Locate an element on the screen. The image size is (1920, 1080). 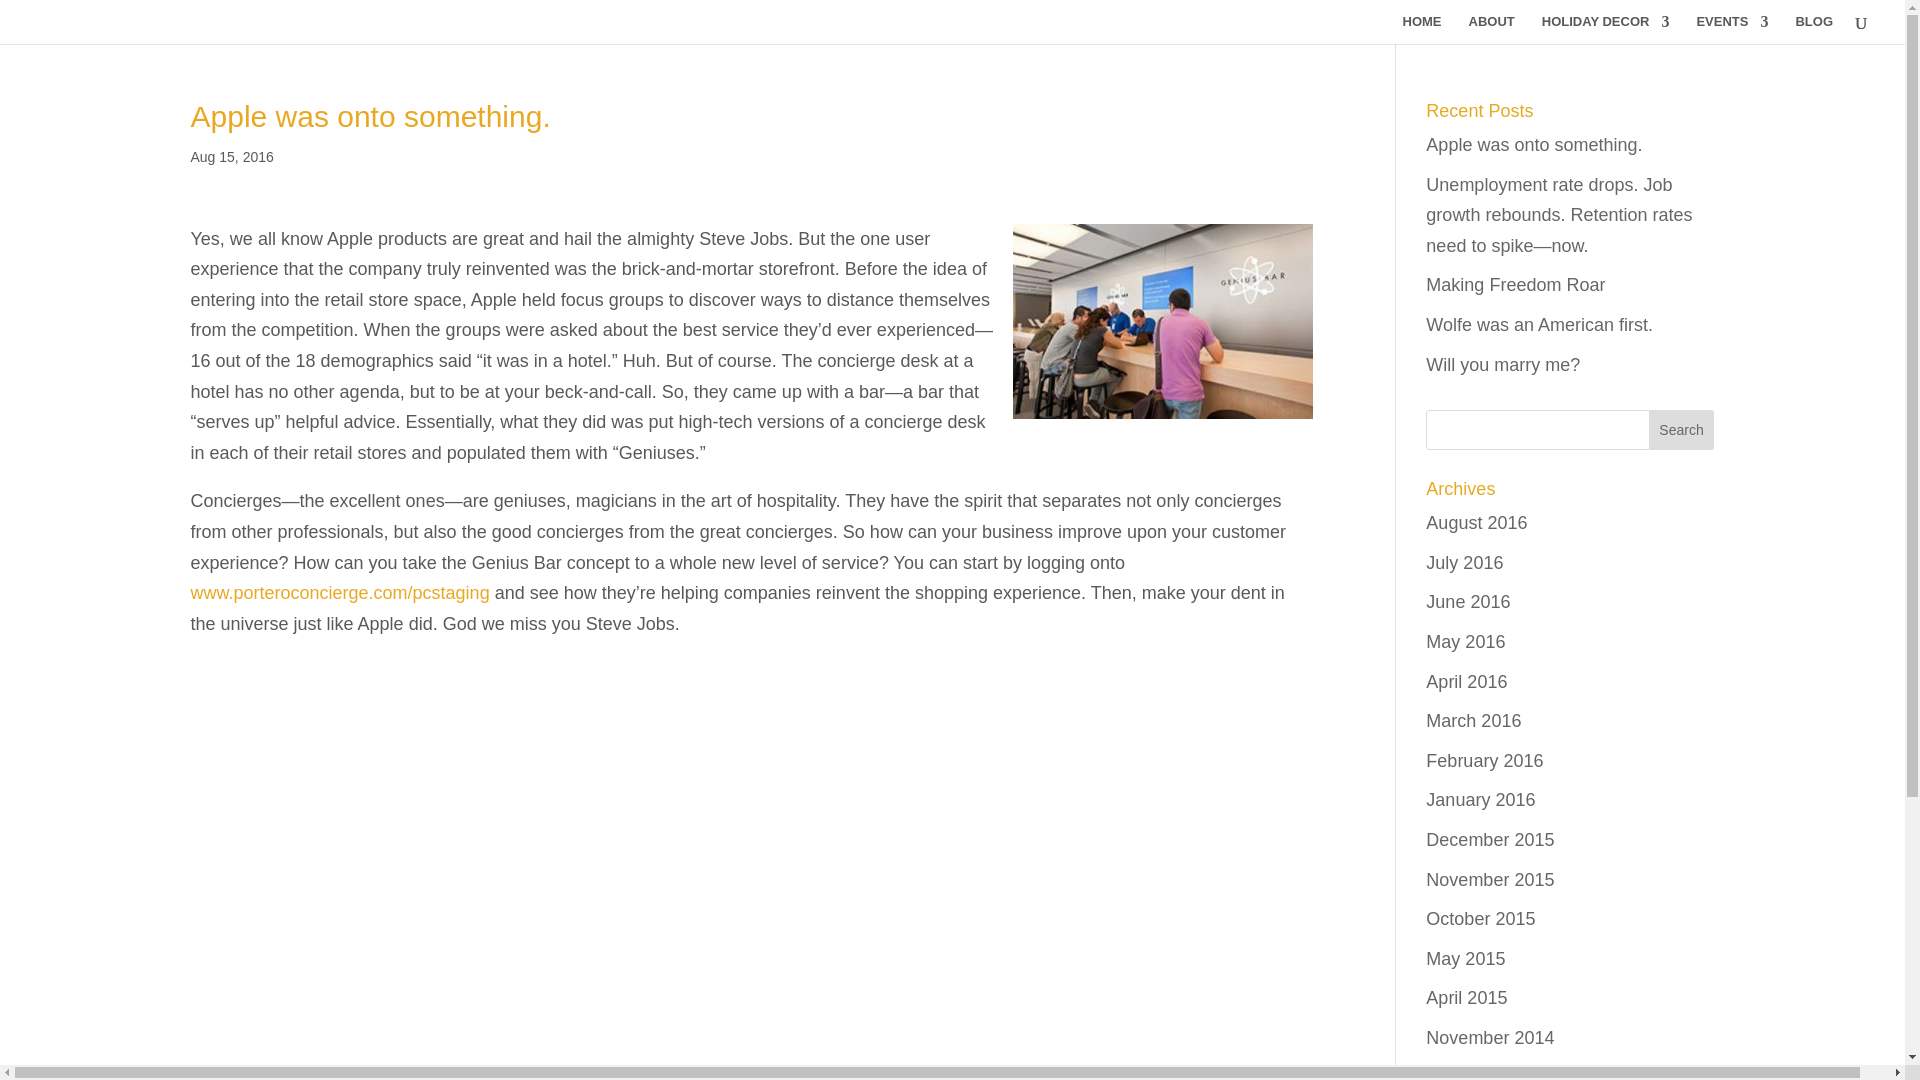
Search is located at coordinates (1682, 430).